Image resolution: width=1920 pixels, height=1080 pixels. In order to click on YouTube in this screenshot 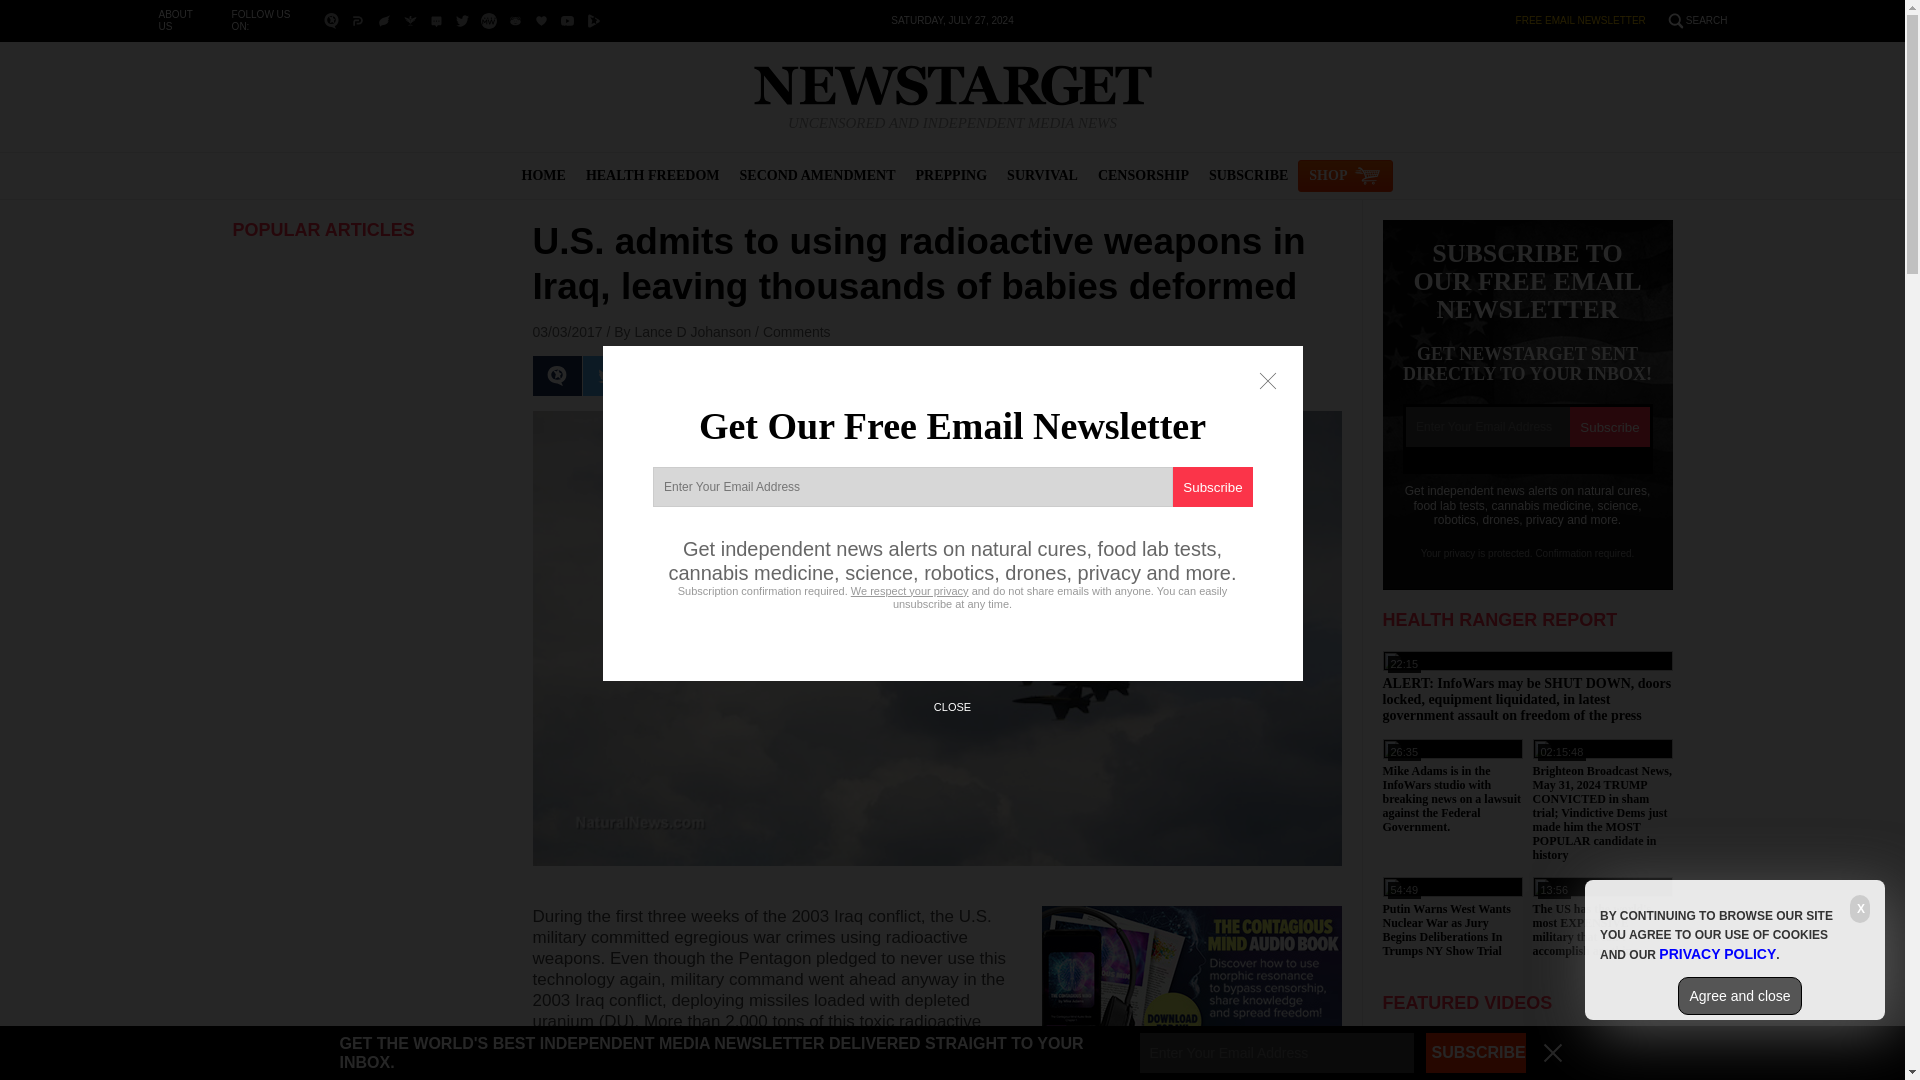, I will do `click(567, 20)`.